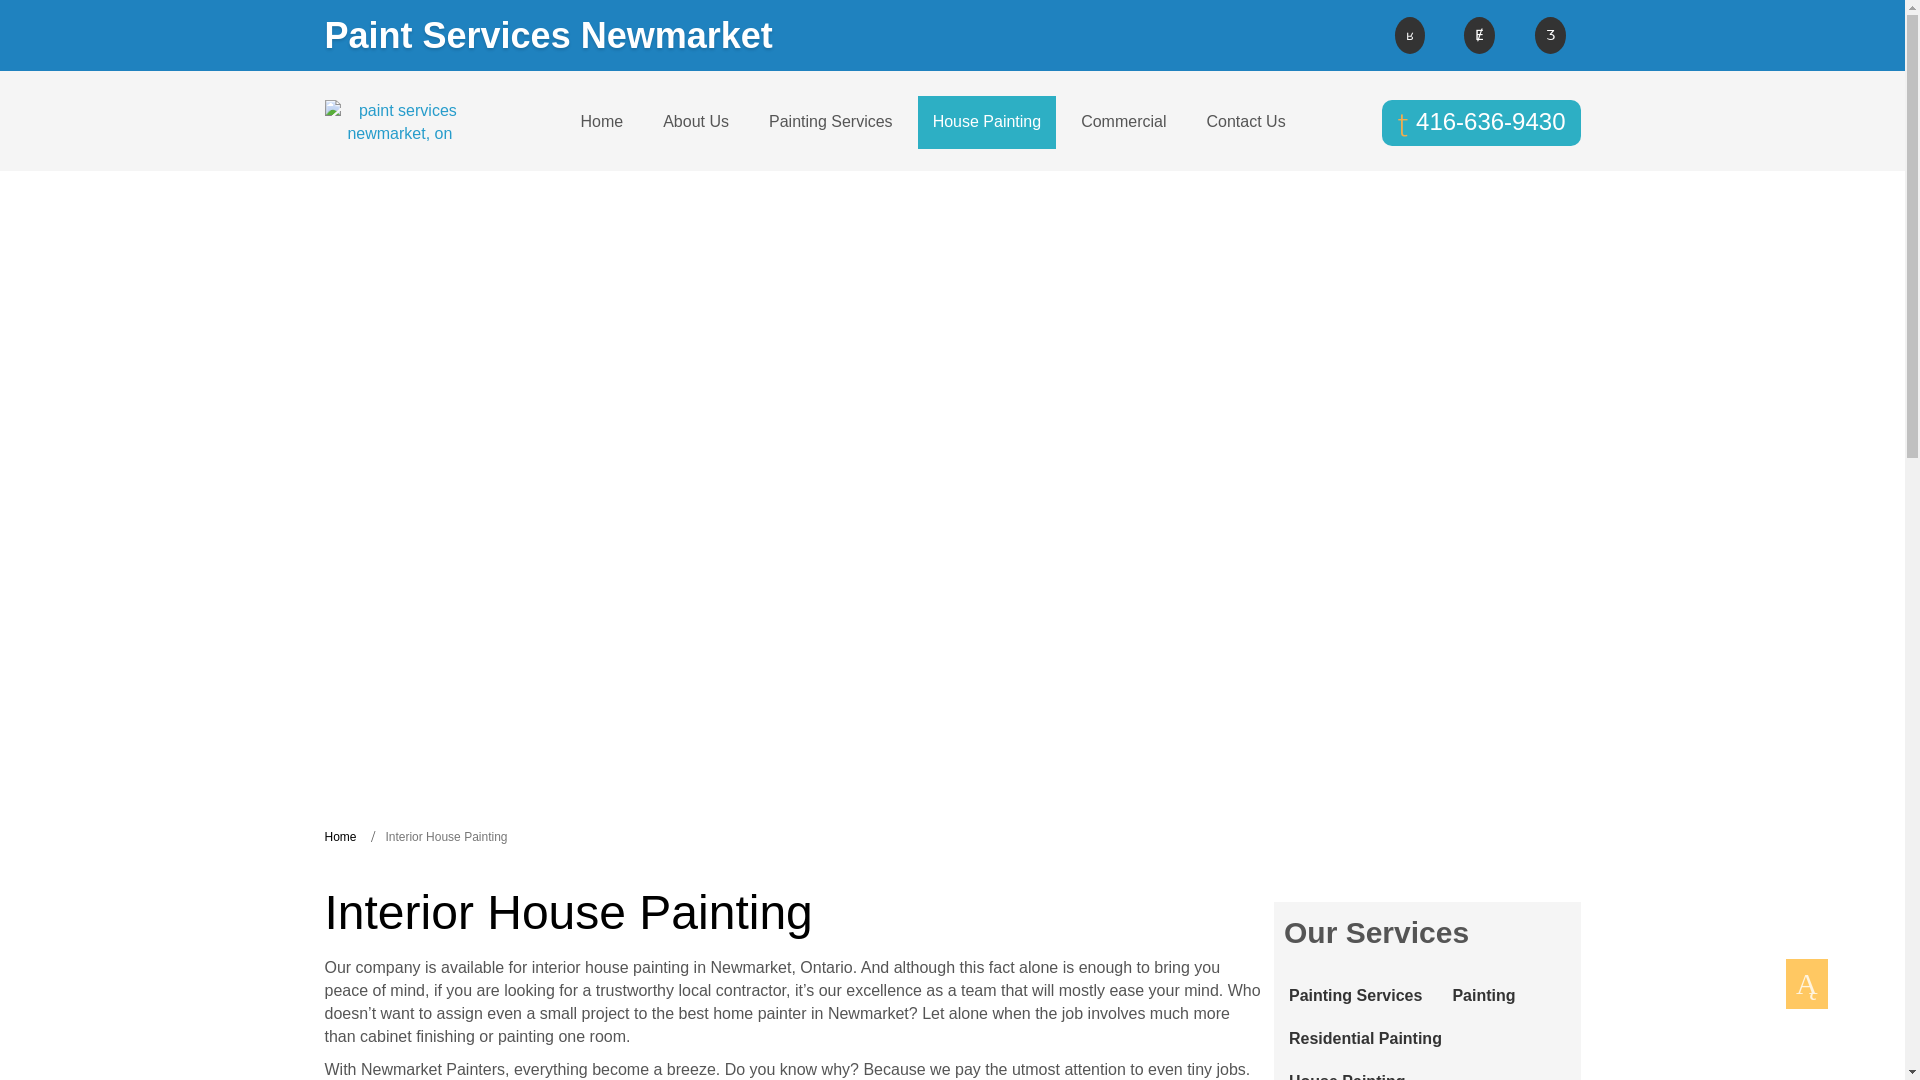 Image resolution: width=1920 pixels, height=1080 pixels. Describe the element at coordinates (1347, 1070) in the screenshot. I see `House Painting` at that location.